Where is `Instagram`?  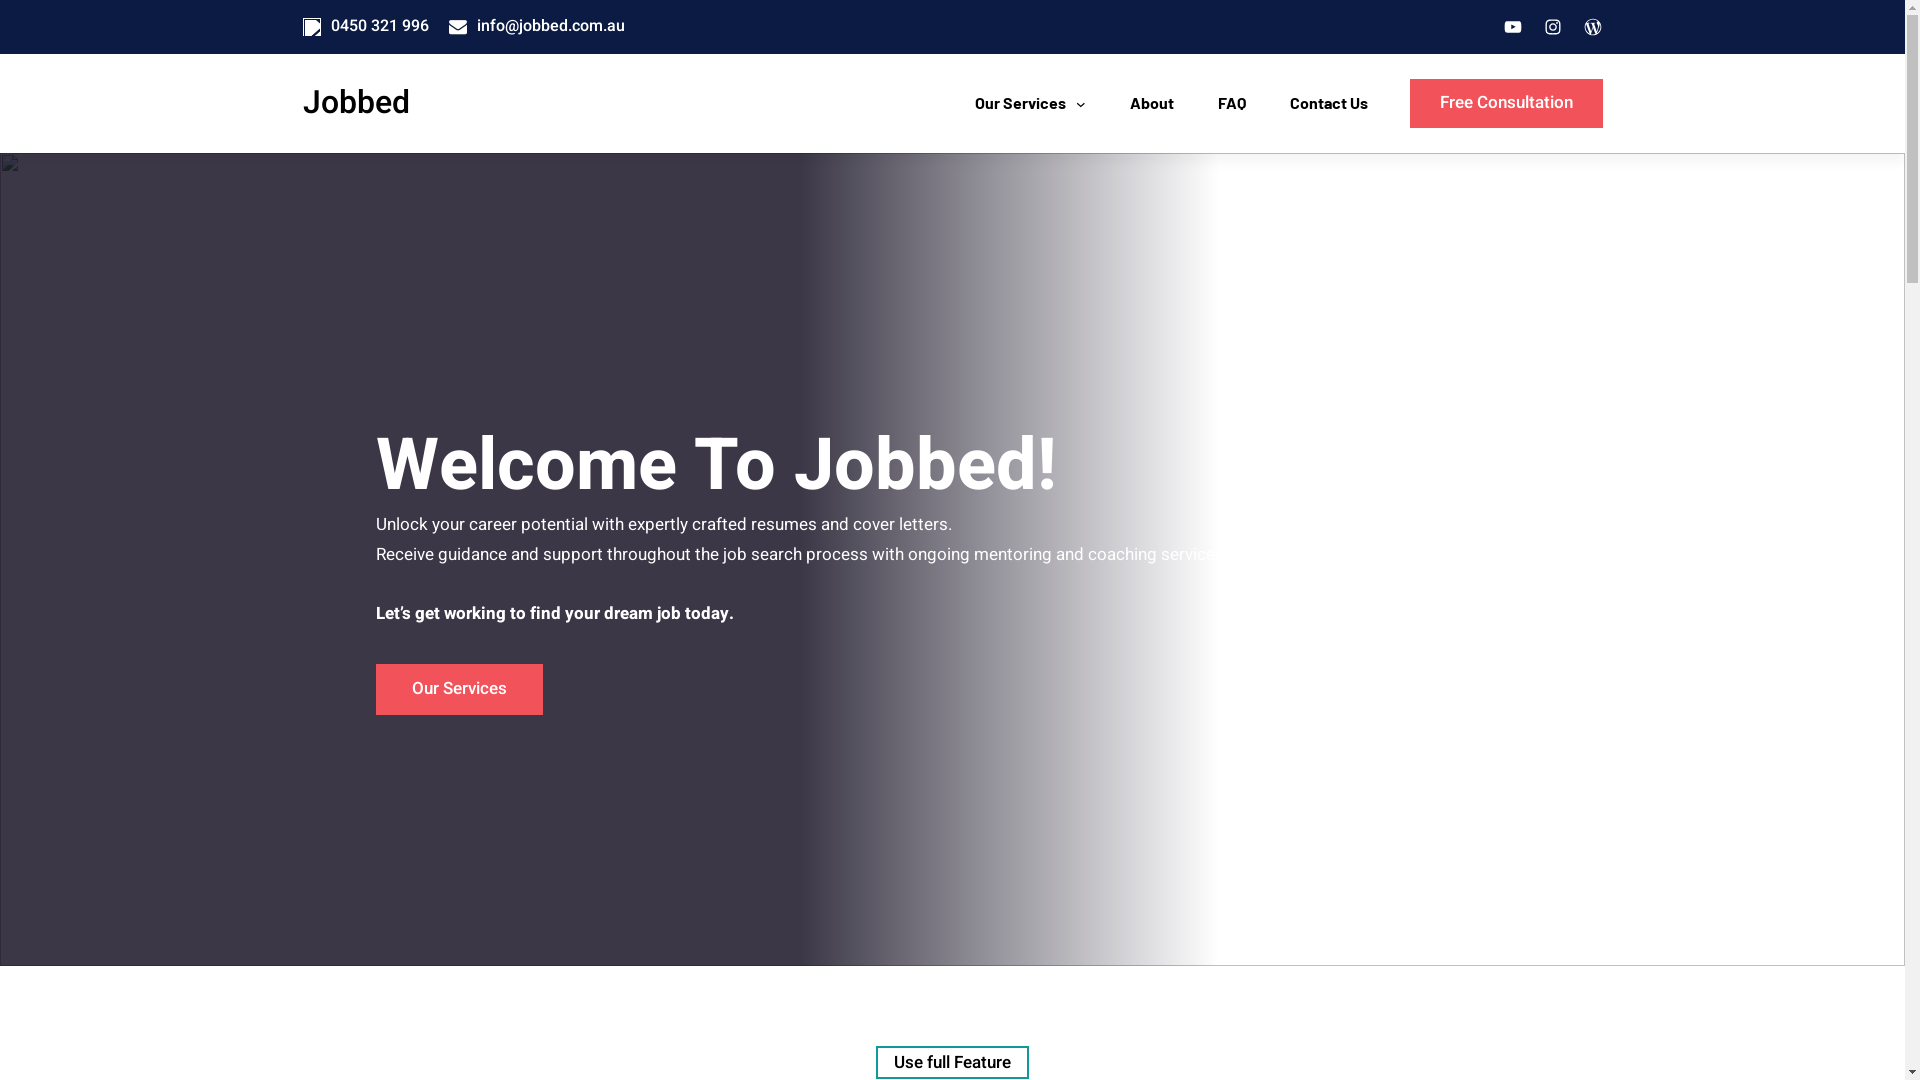
Instagram is located at coordinates (1552, 27).